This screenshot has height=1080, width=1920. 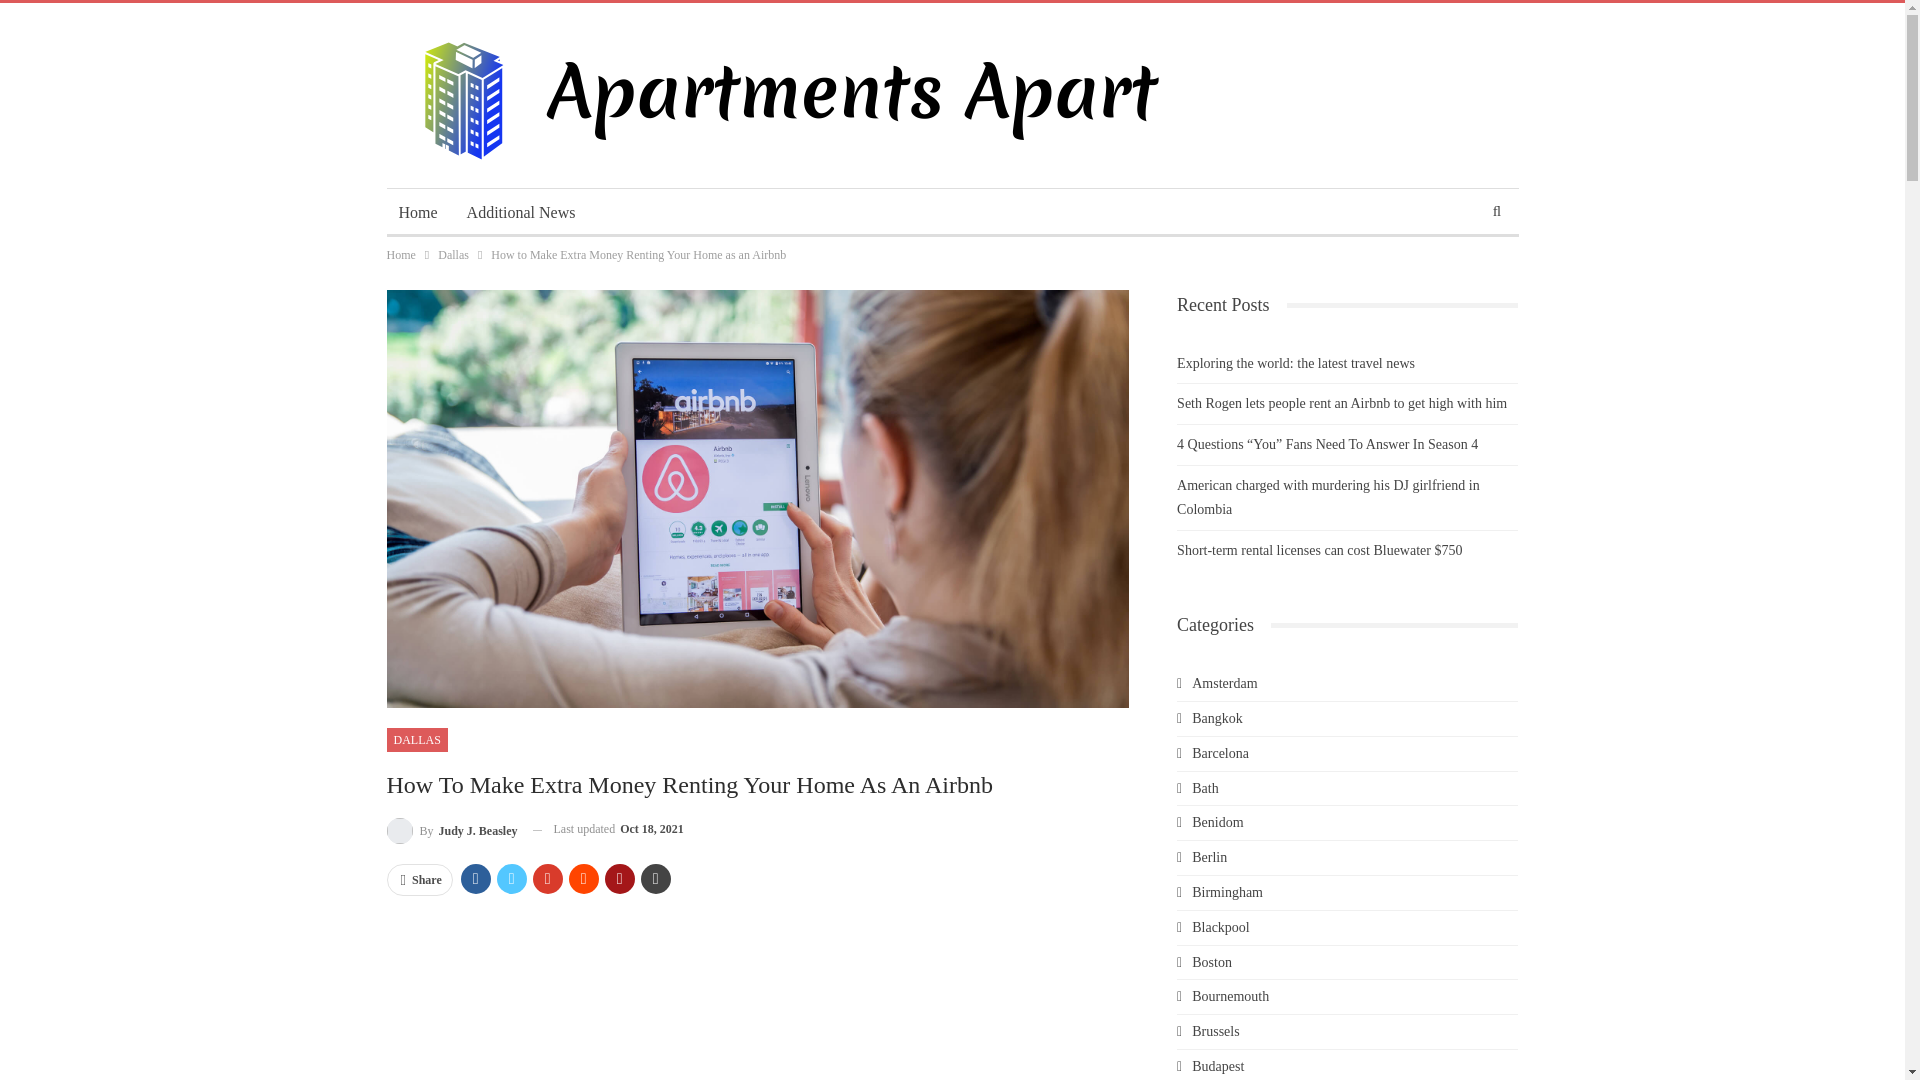 What do you see at coordinates (417, 212) in the screenshot?
I see `Home` at bounding box center [417, 212].